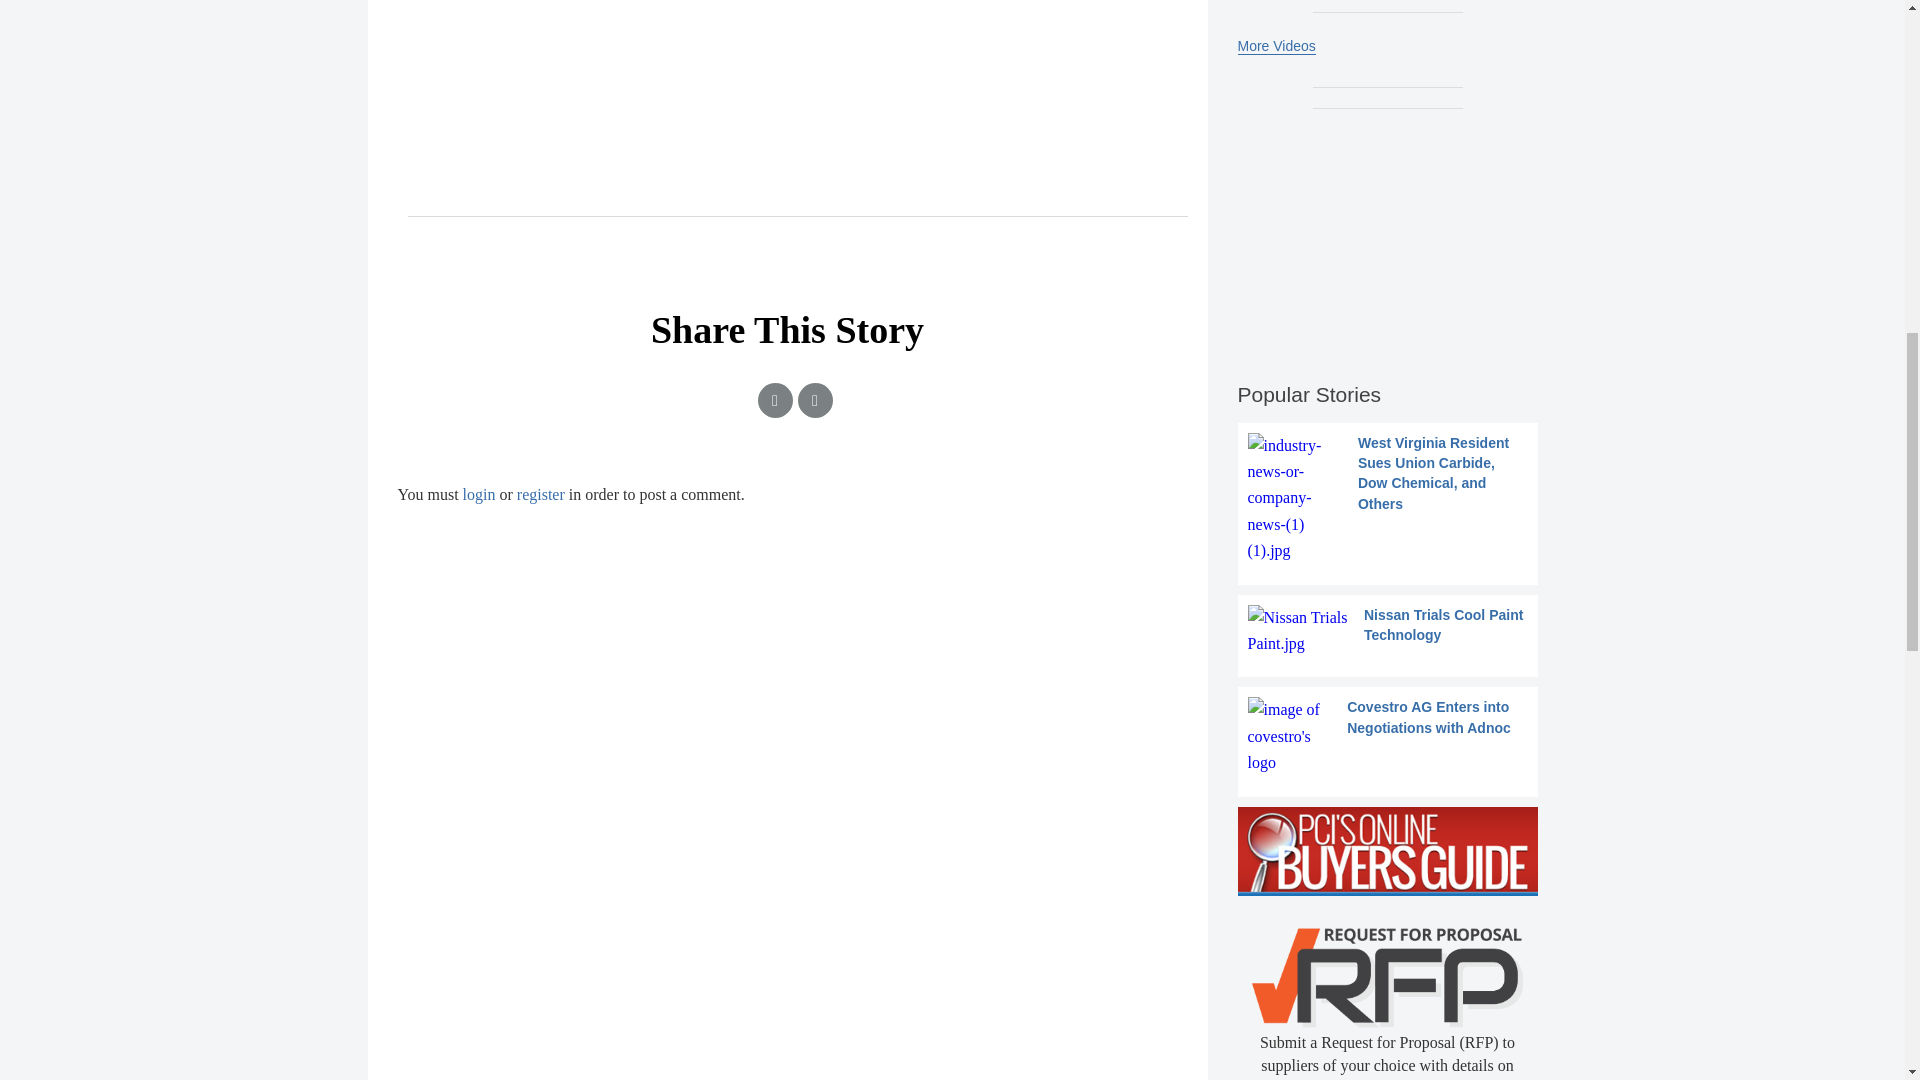 This screenshot has width=1920, height=1080. Describe the element at coordinates (1388, 736) in the screenshot. I see `Covestro AG Enters into Negotiations with Adnoc` at that location.